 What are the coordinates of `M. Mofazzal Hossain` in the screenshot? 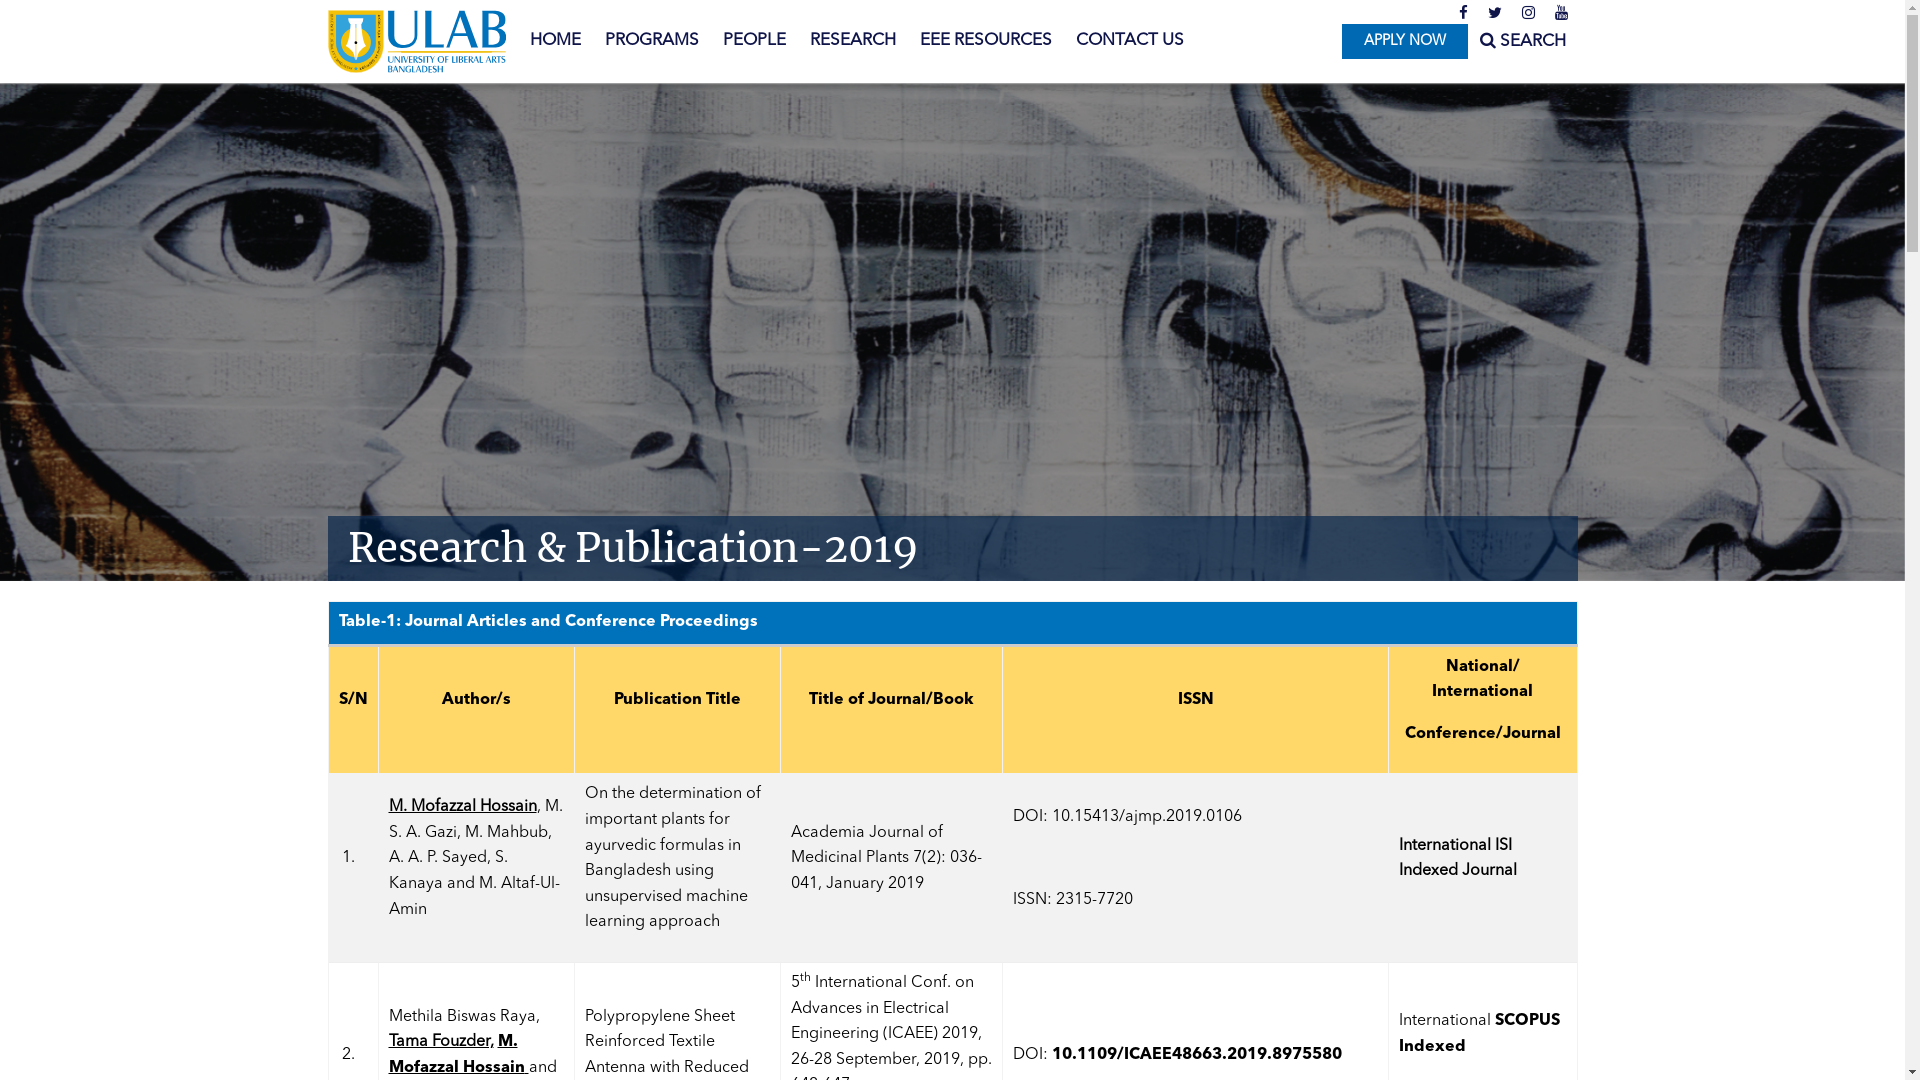 It's located at (456, 1055).